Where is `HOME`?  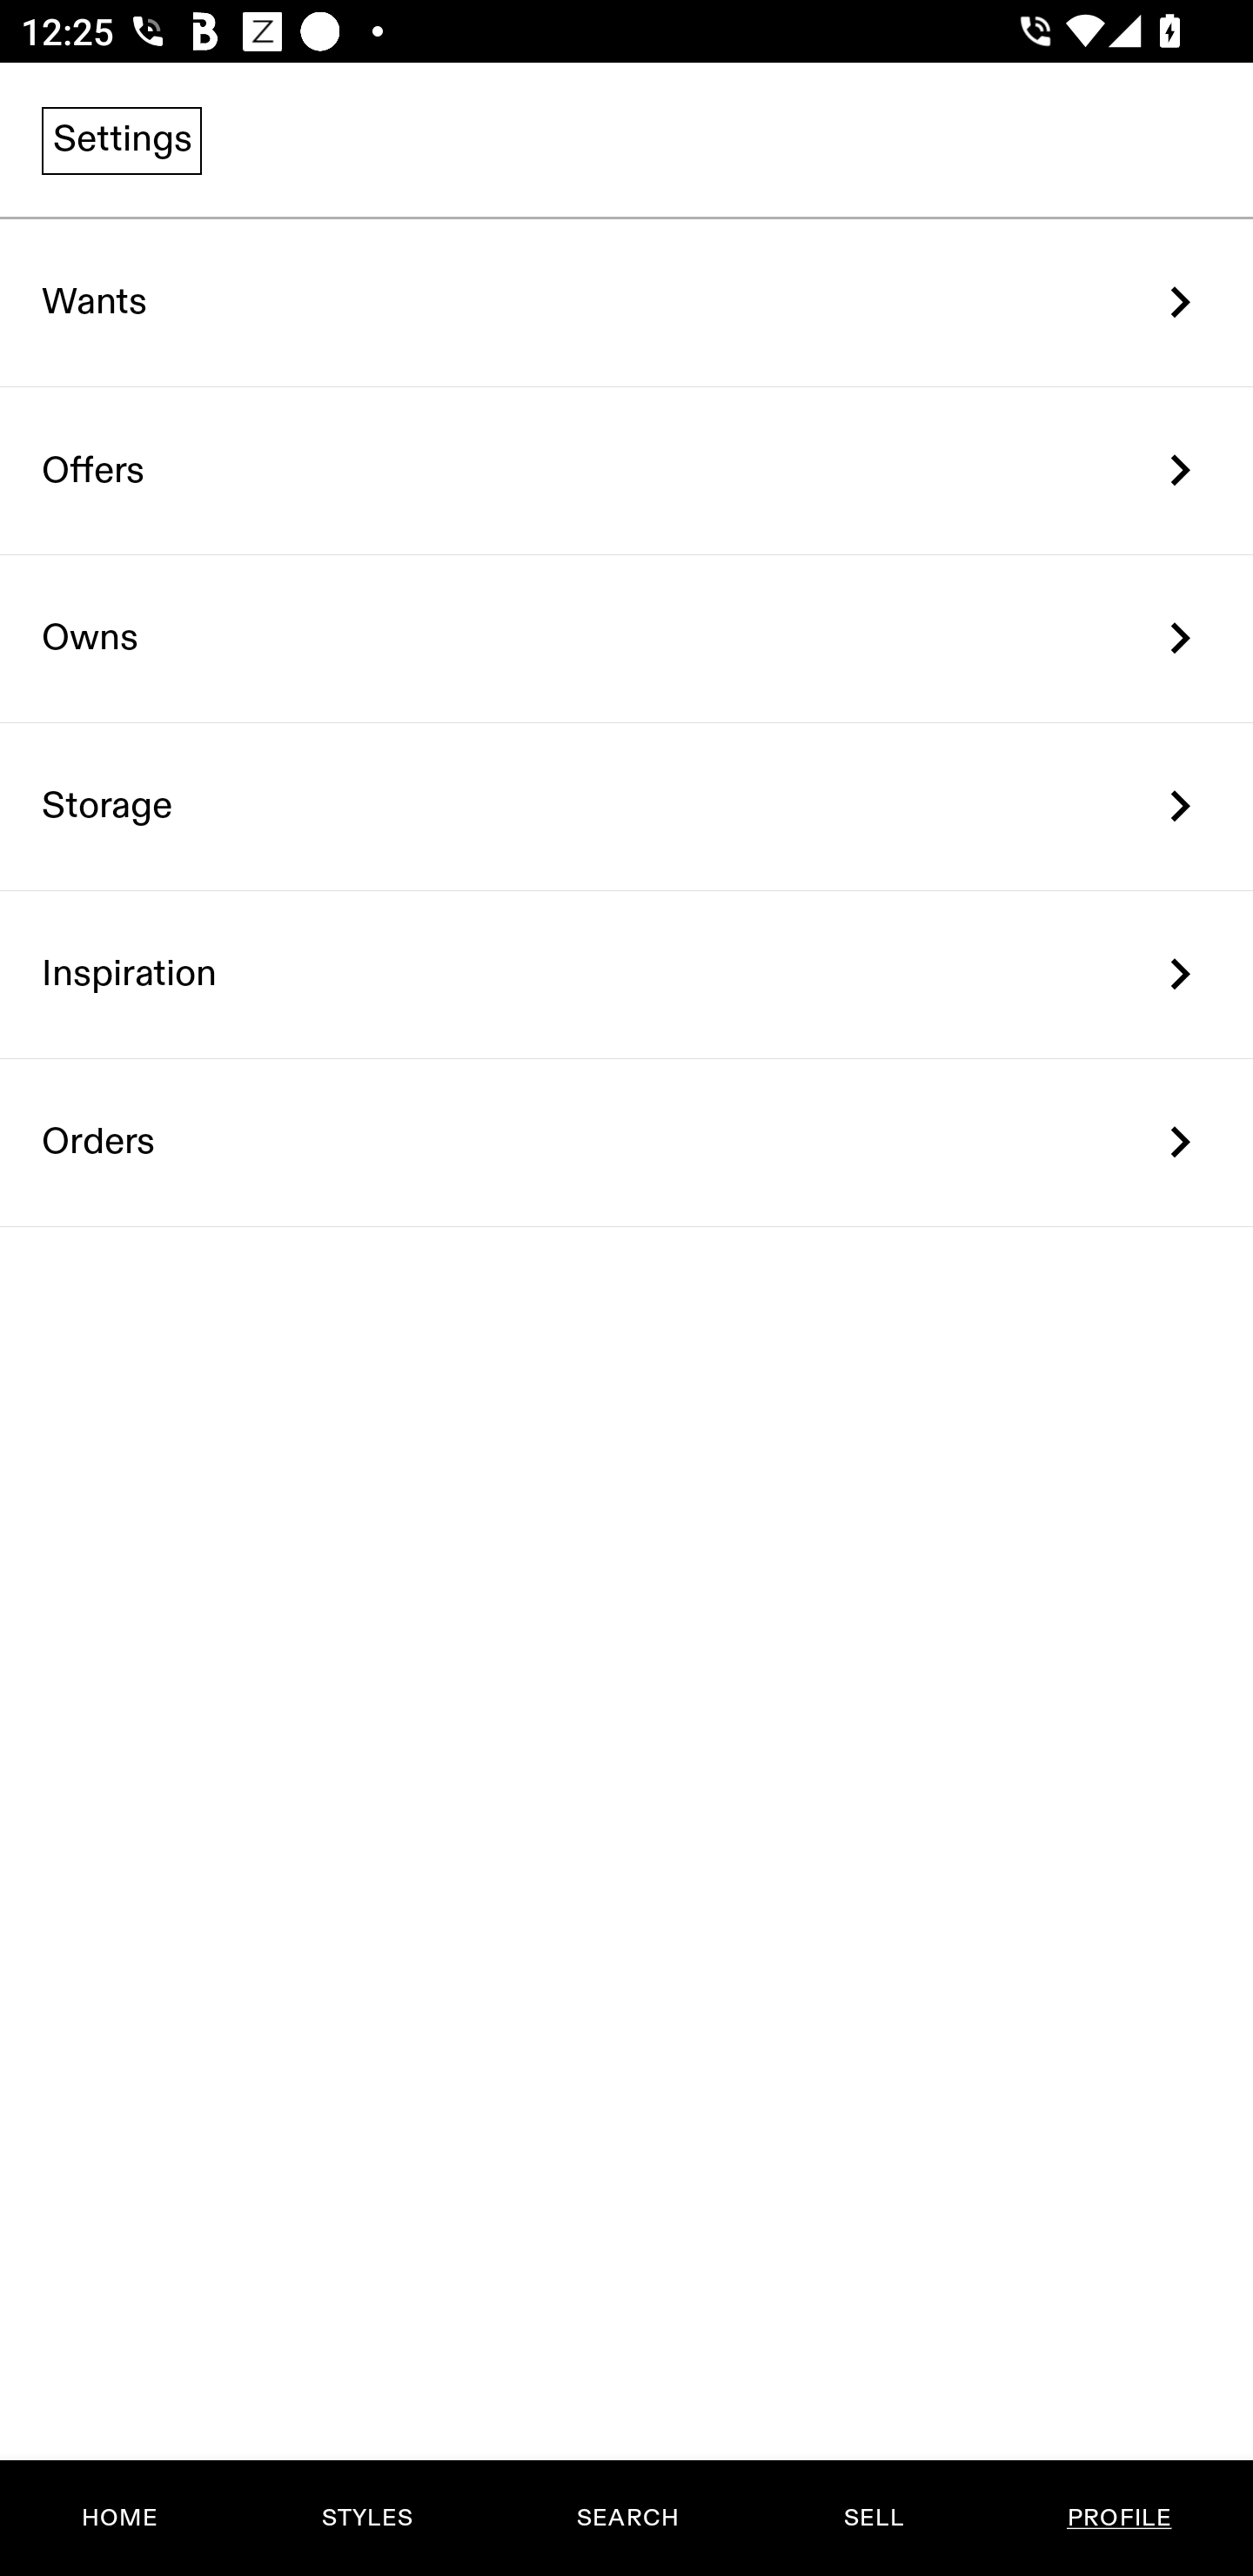 HOME is located at coordinates (120, 2518).